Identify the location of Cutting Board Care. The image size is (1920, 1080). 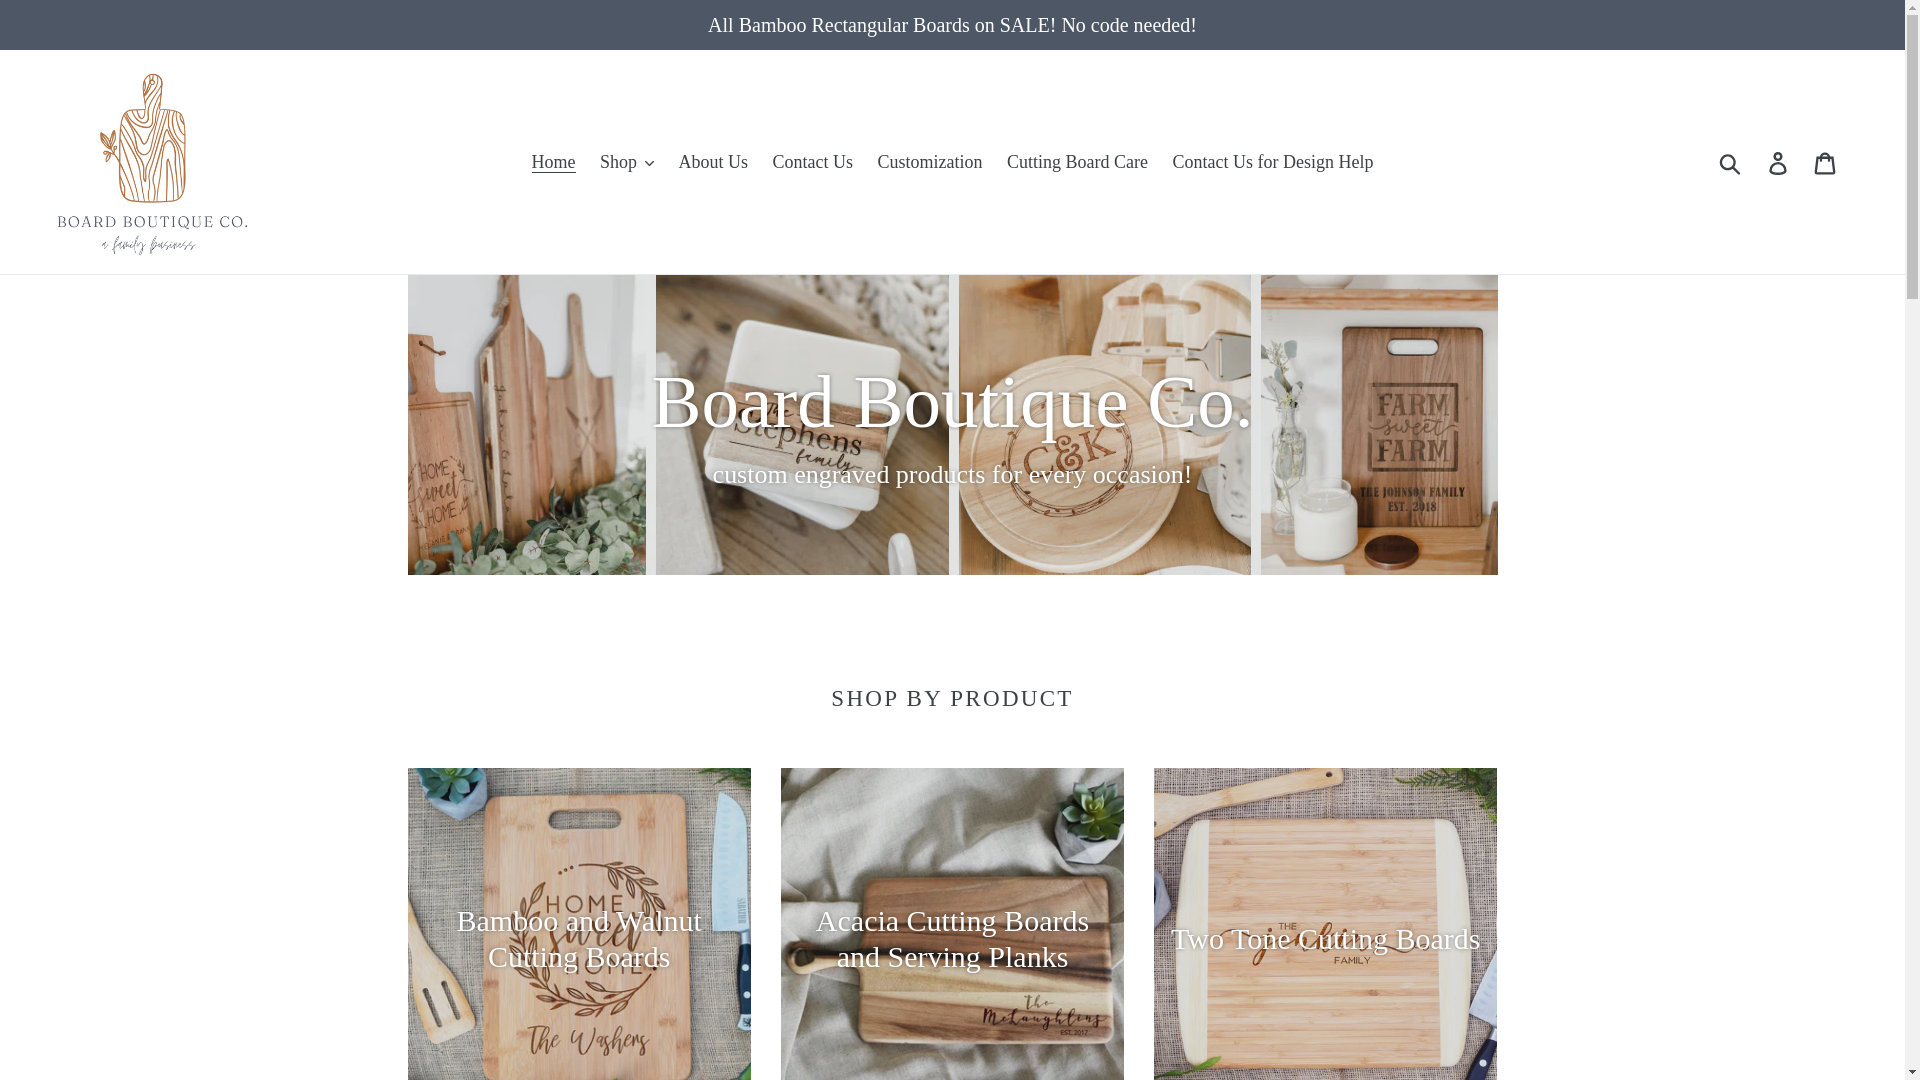
(1076, 162).